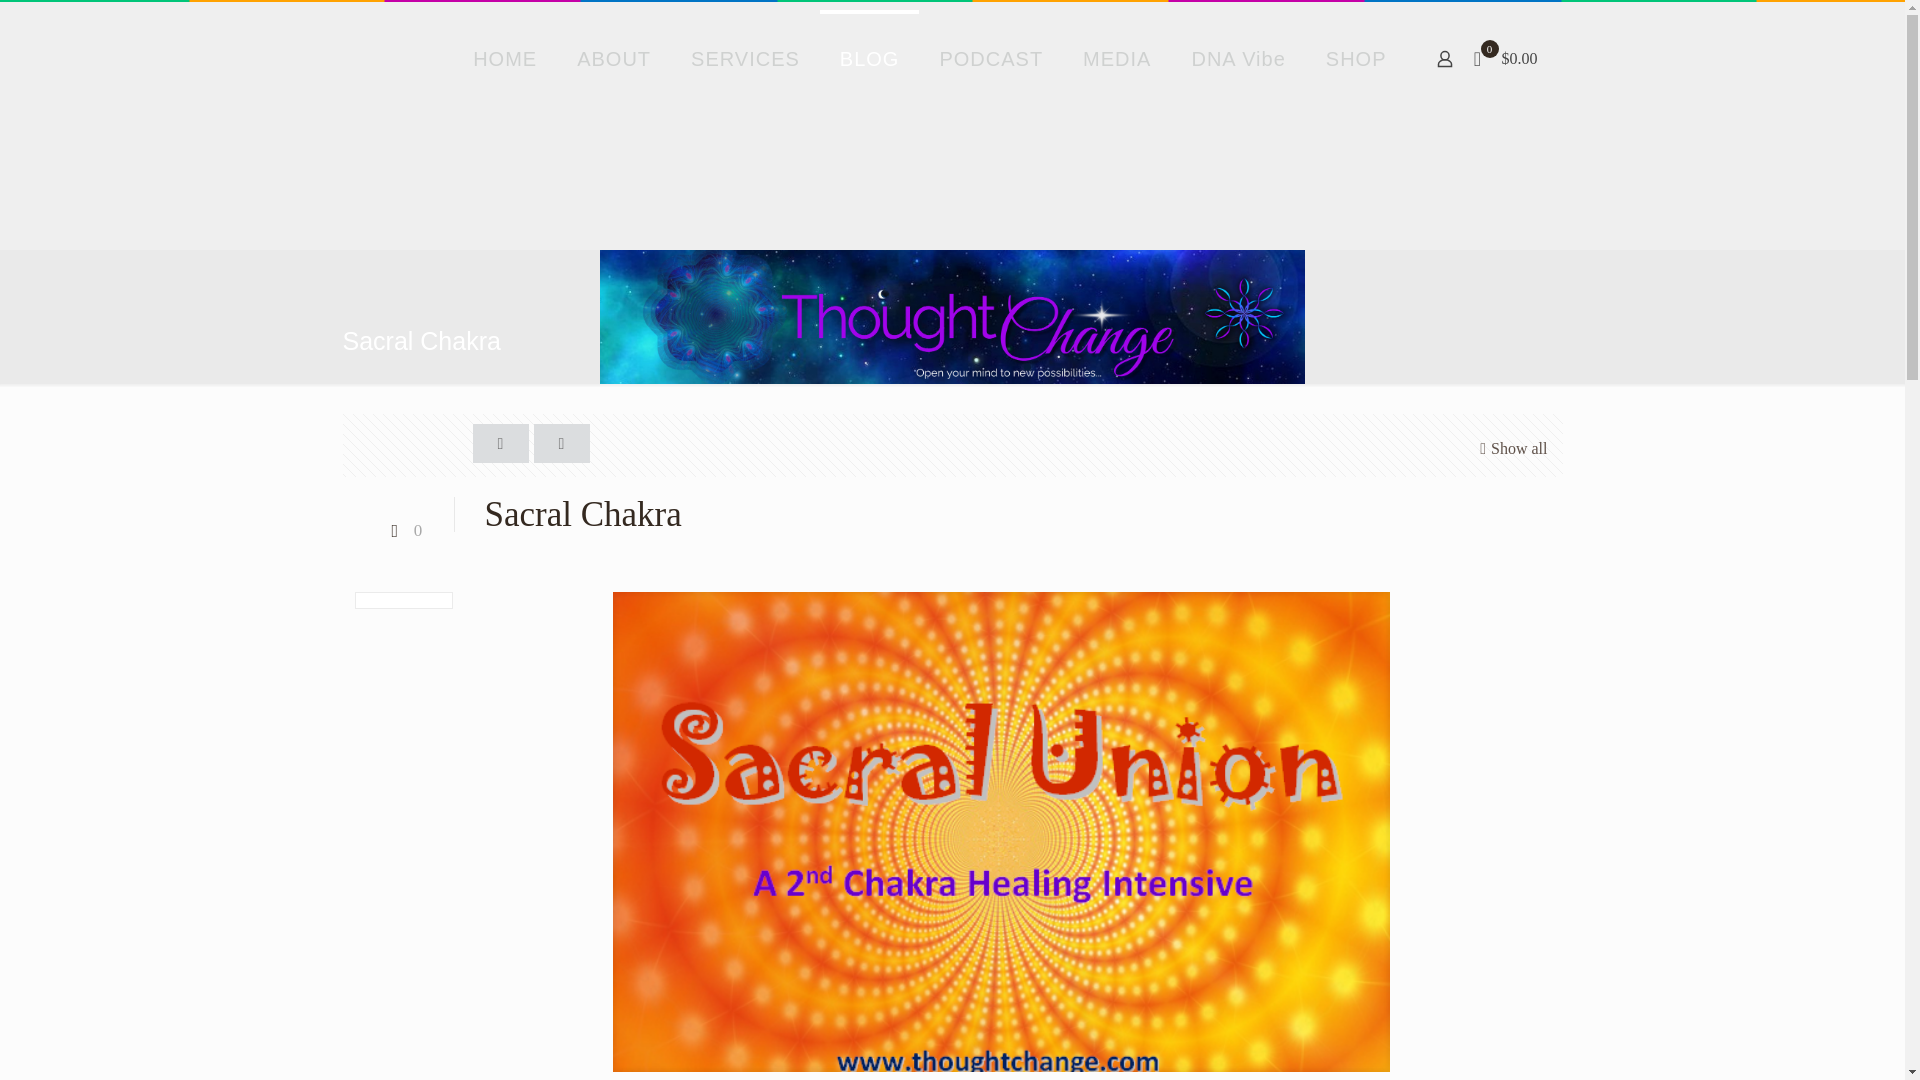 The image size is (1920, 1080). I want to click on HOME, so click(504, 58).